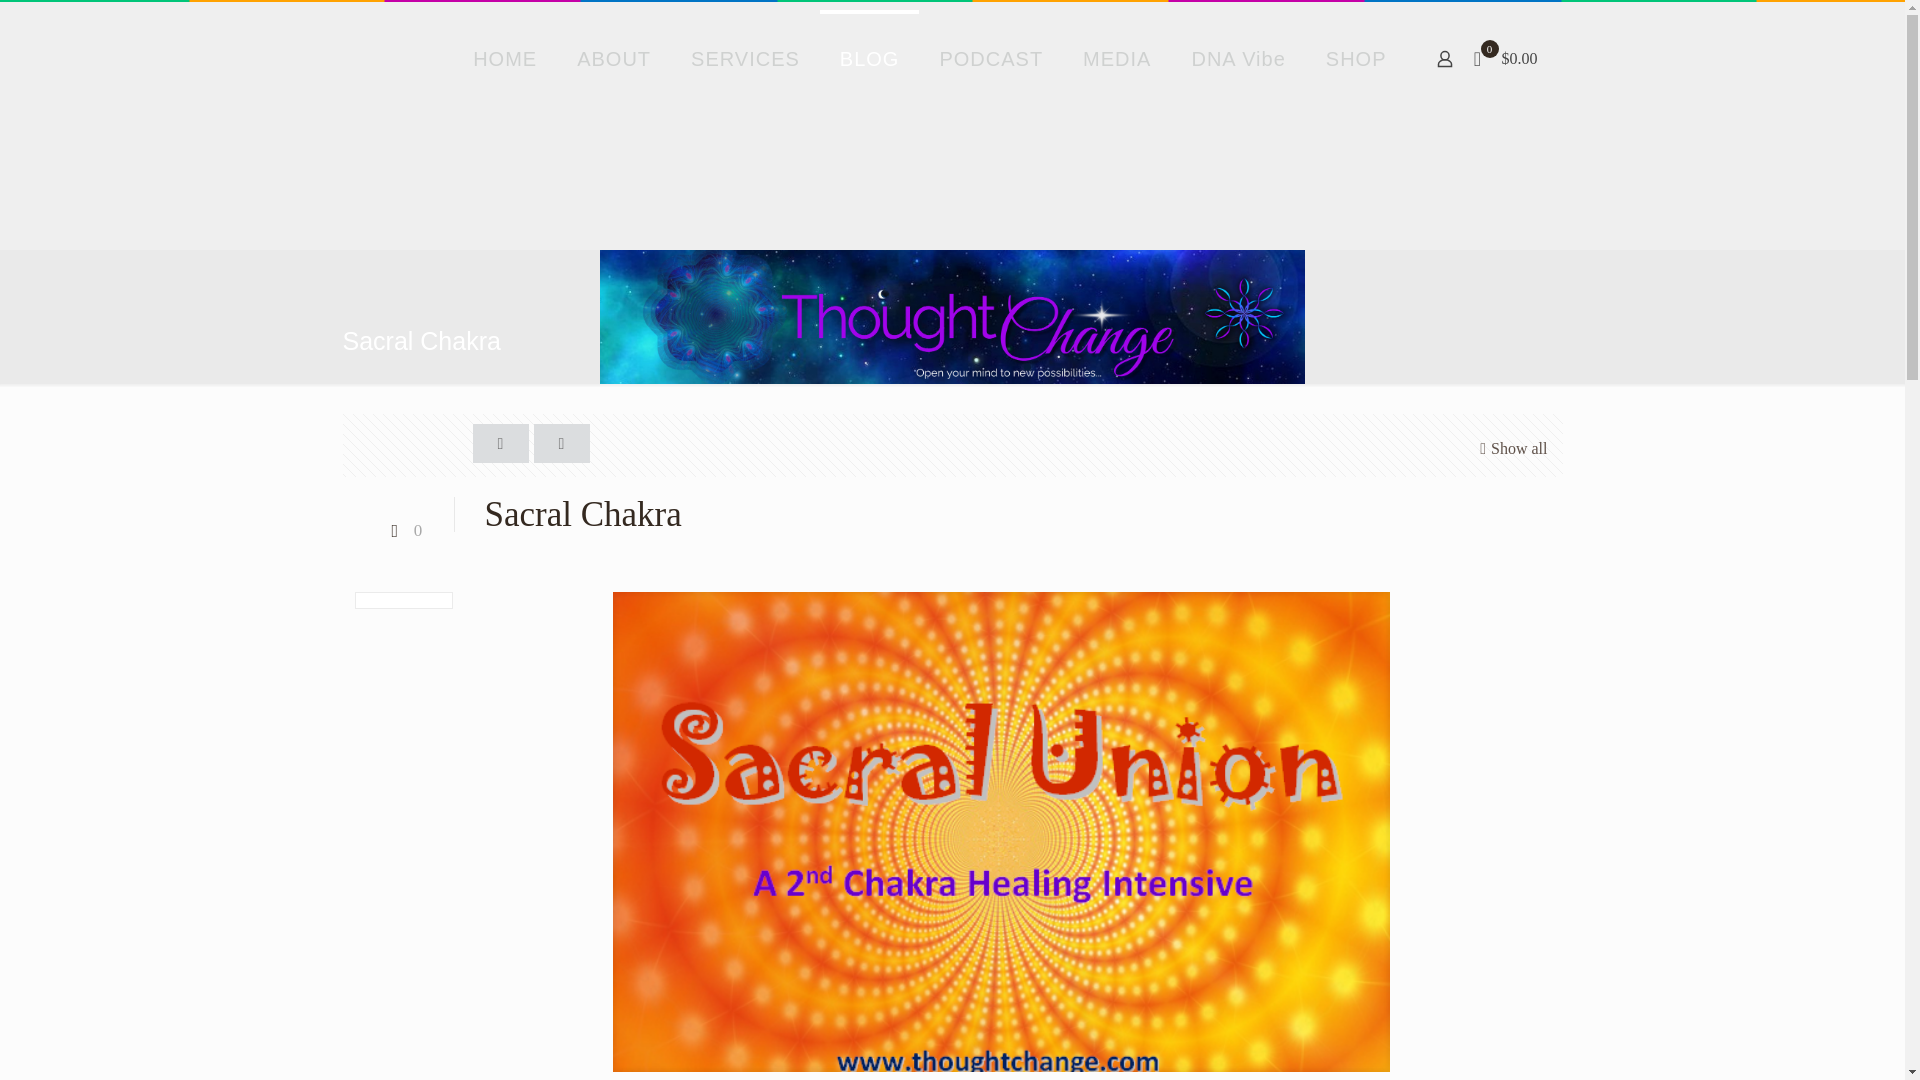 The image size is (1920, 1080). I want to click on HOME, so click(504, 58).